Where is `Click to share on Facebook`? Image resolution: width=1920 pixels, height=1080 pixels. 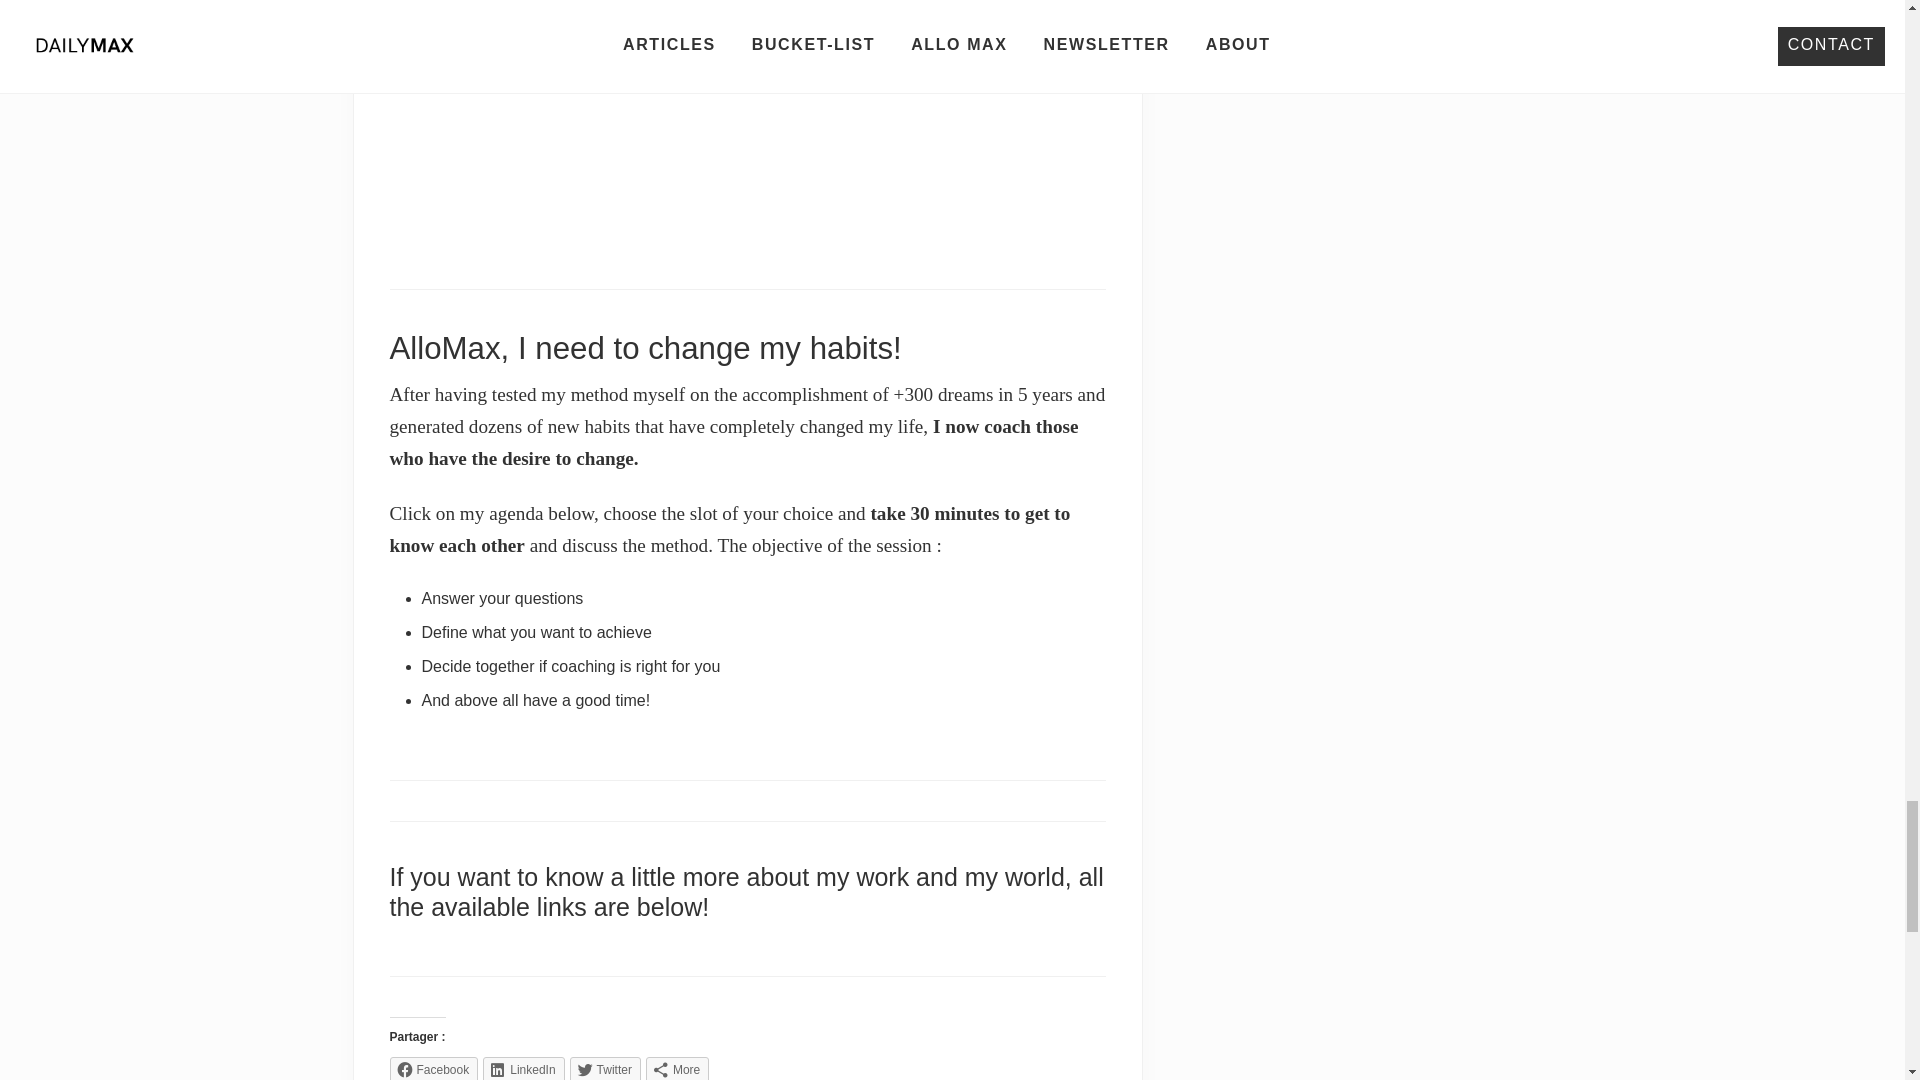 Click to share on Facebook is located at coordinates (434, 1068).